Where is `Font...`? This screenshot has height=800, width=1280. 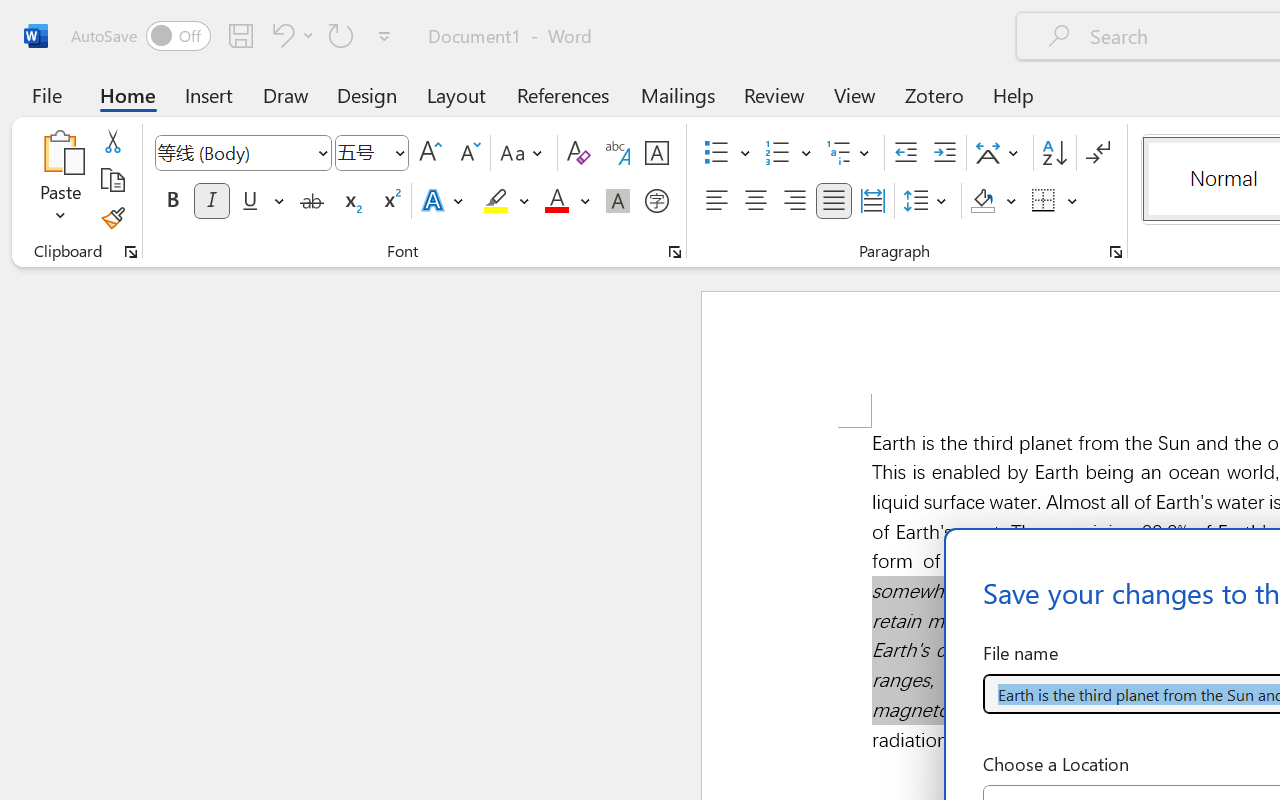
Font... is located at coordinates (675, 252).